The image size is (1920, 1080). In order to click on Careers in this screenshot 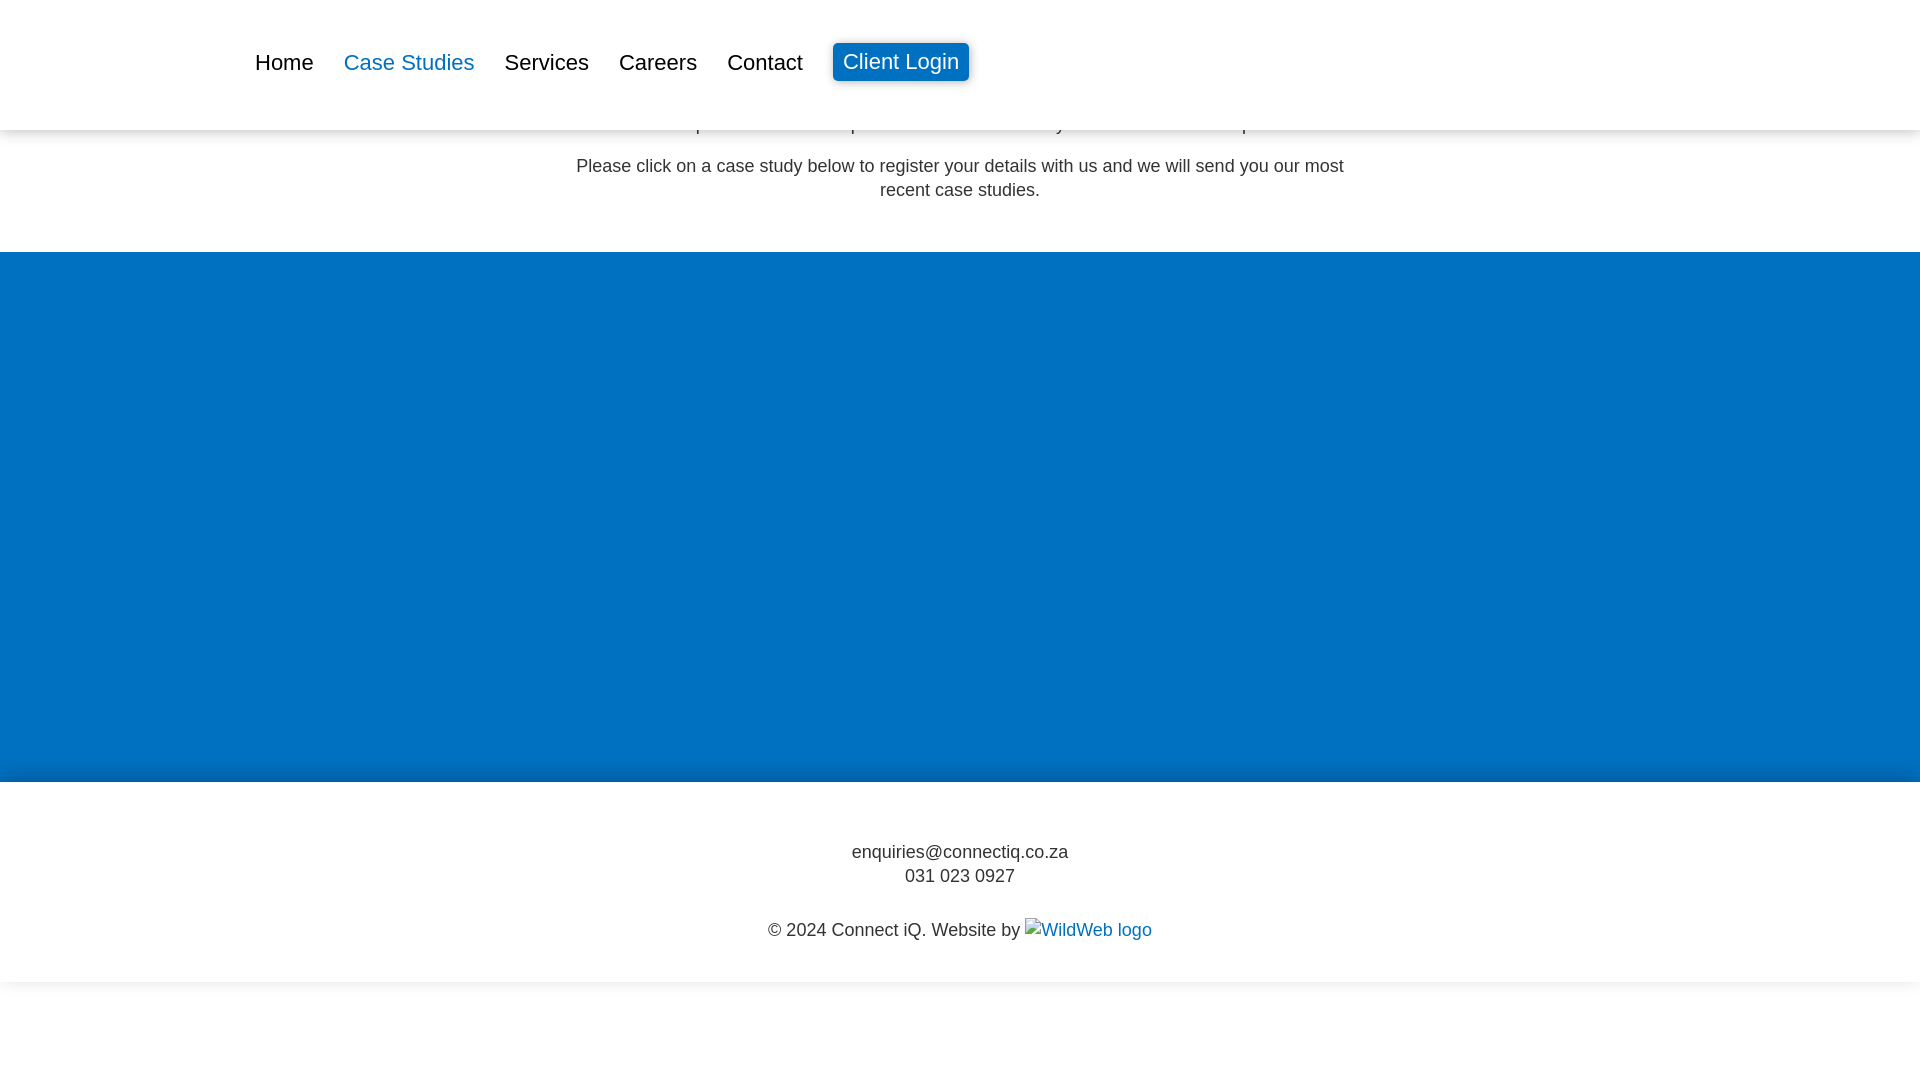, I will do `click(657, 62)`.